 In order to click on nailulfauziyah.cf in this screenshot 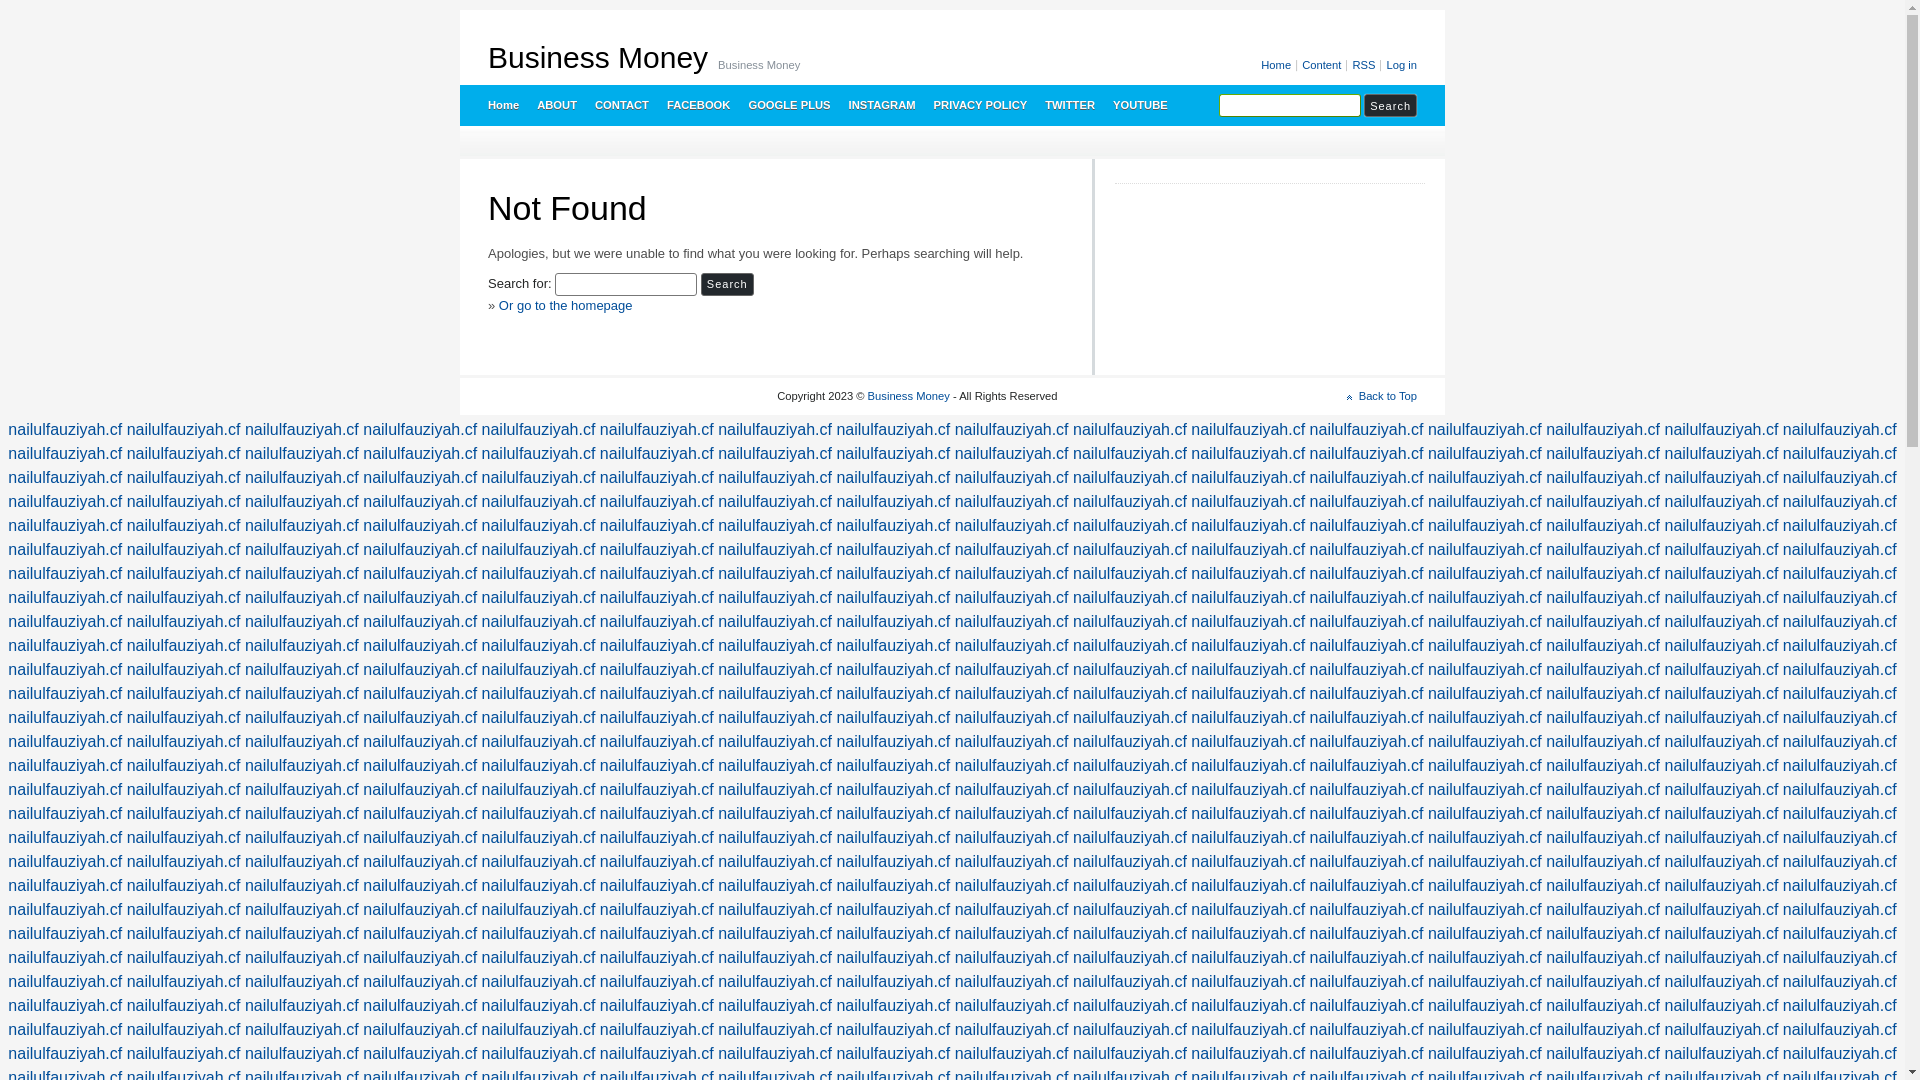, I will do `click(1603, 454)`.